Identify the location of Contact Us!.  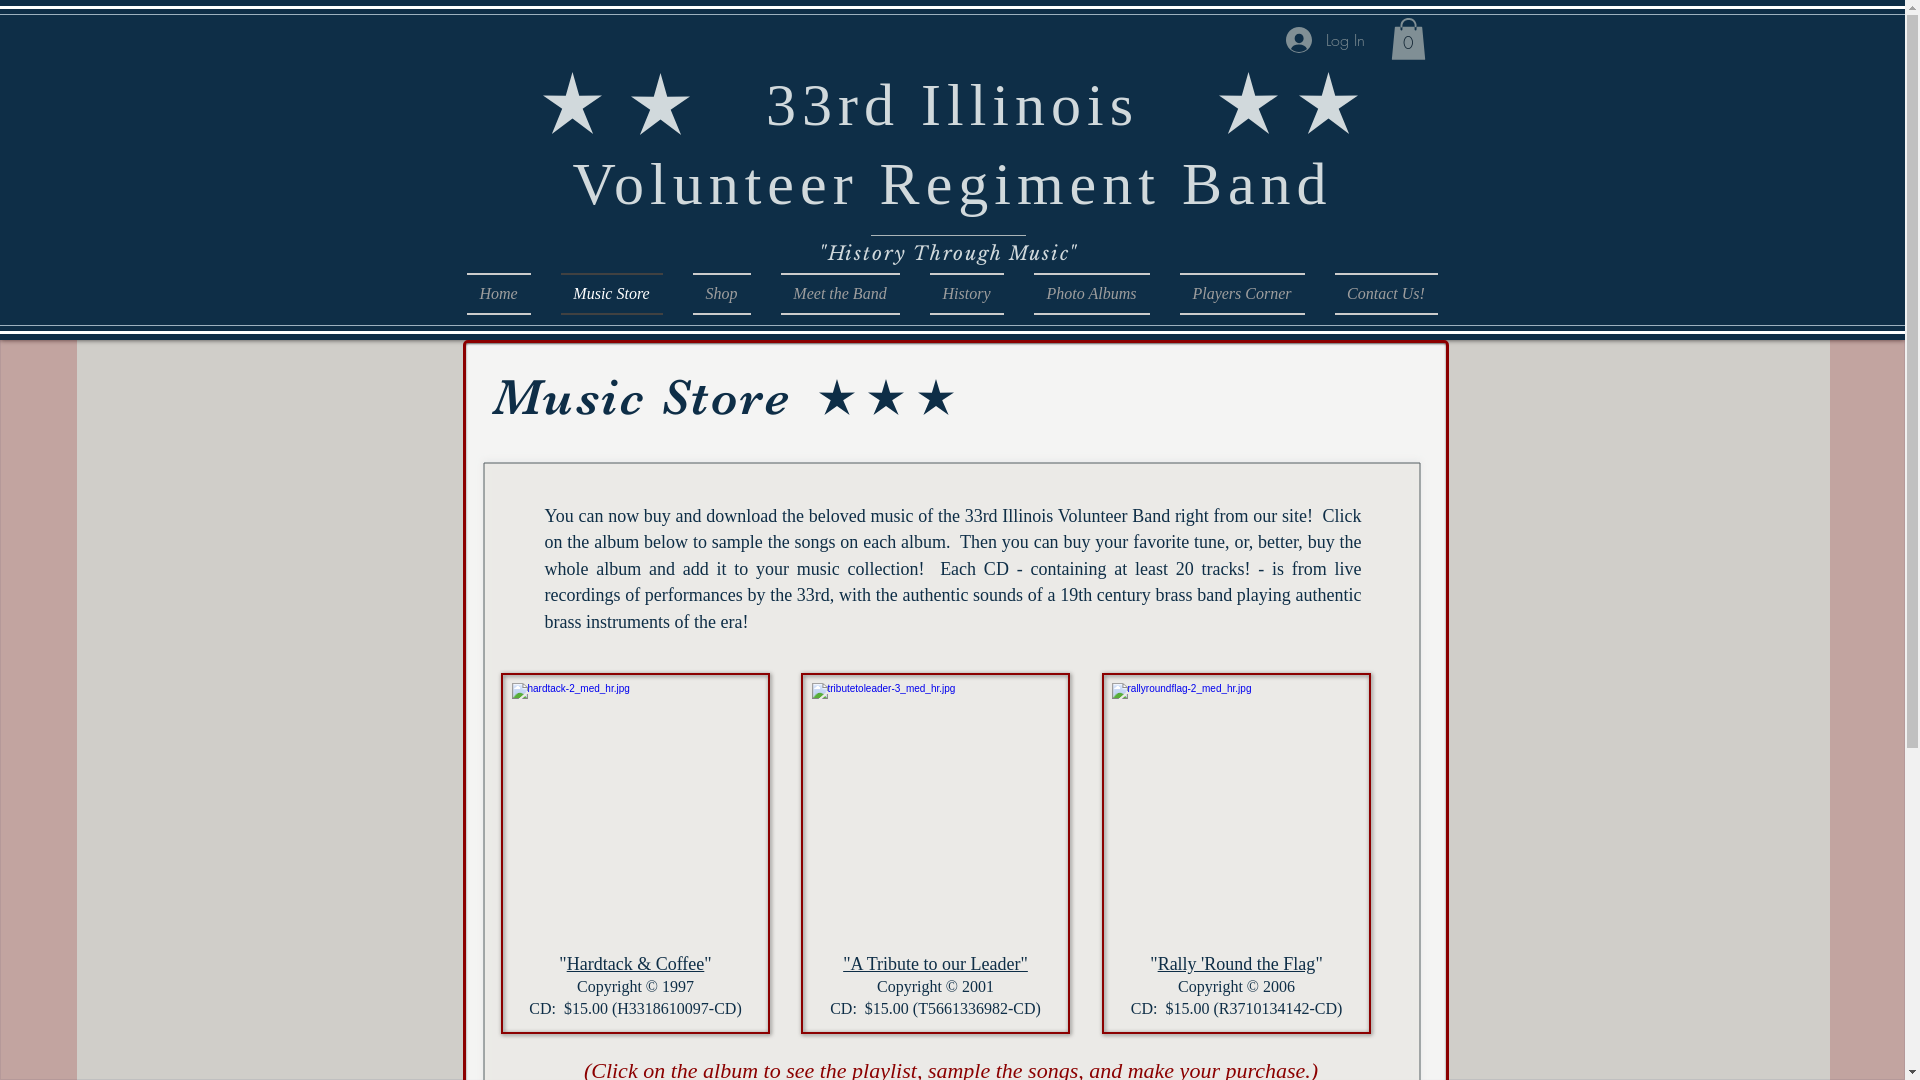
(1379, 294).